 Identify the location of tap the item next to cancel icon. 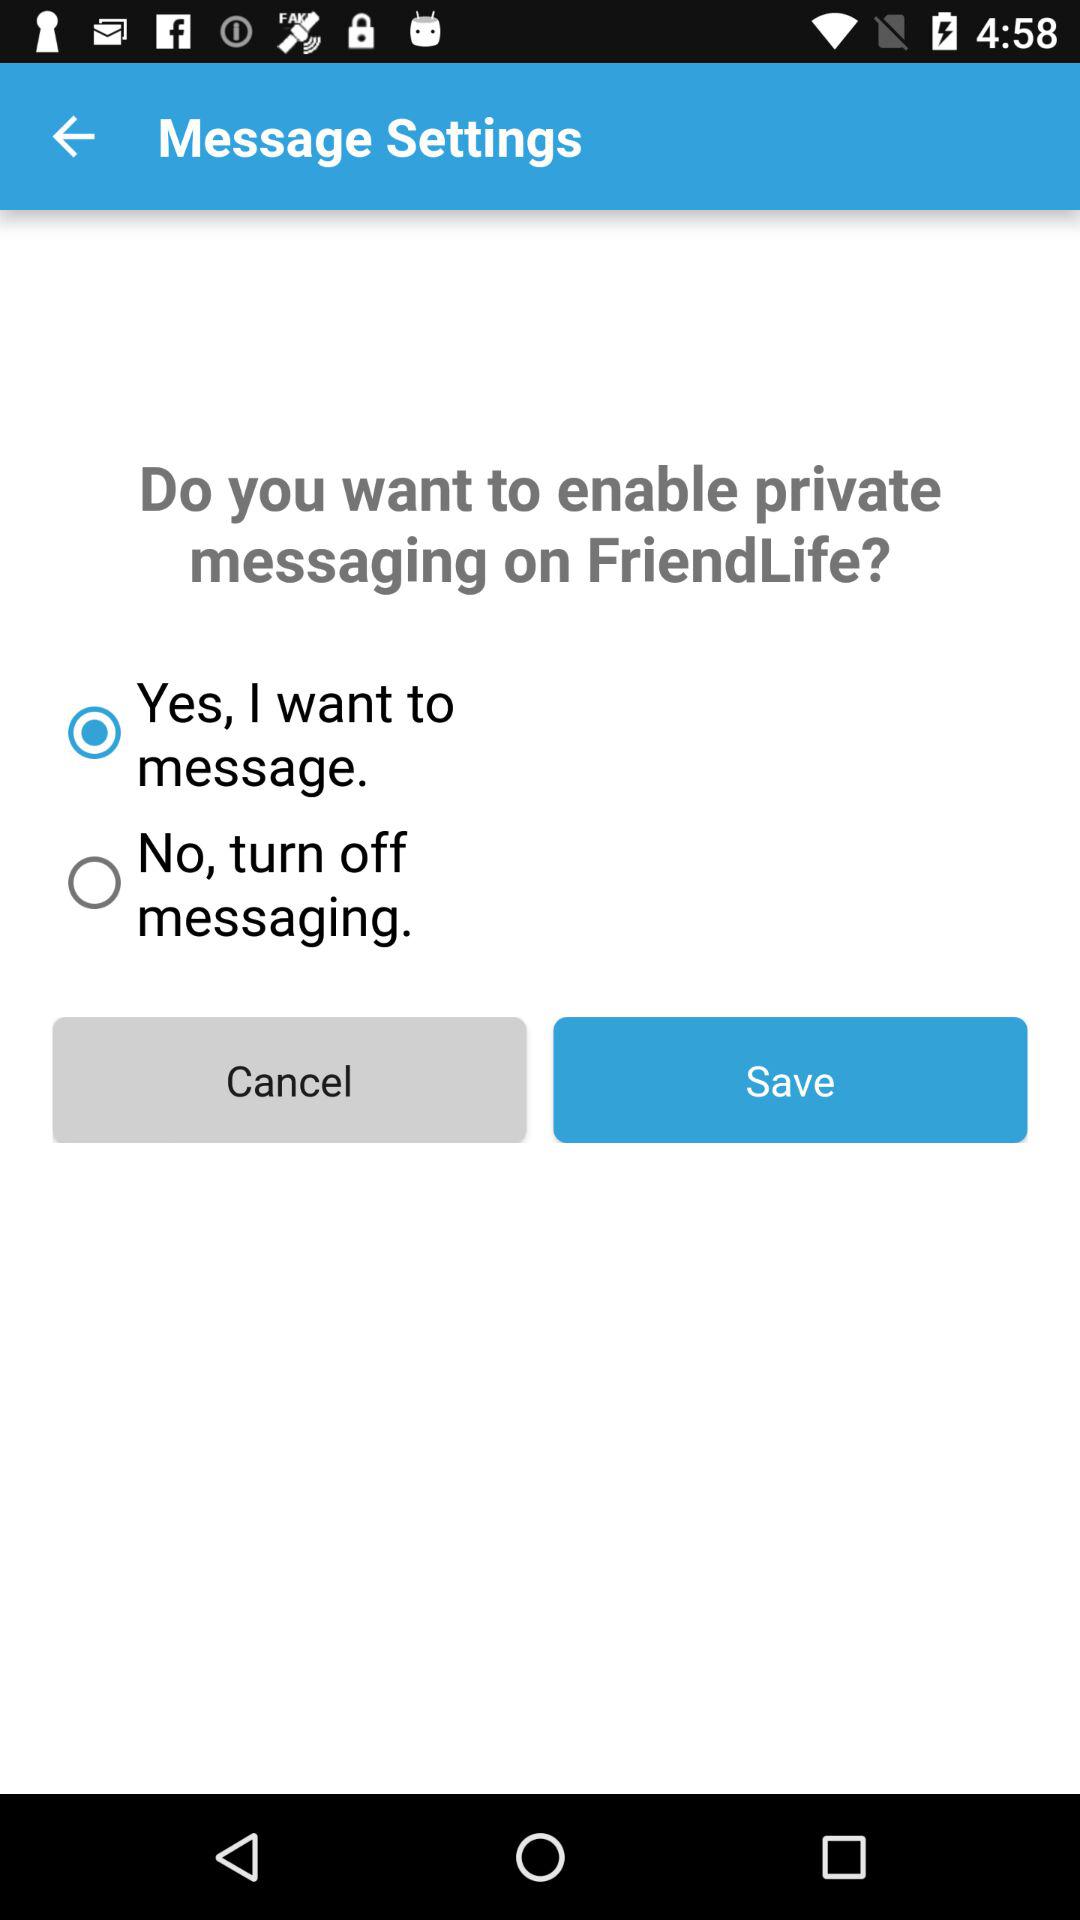
(790, 1080).